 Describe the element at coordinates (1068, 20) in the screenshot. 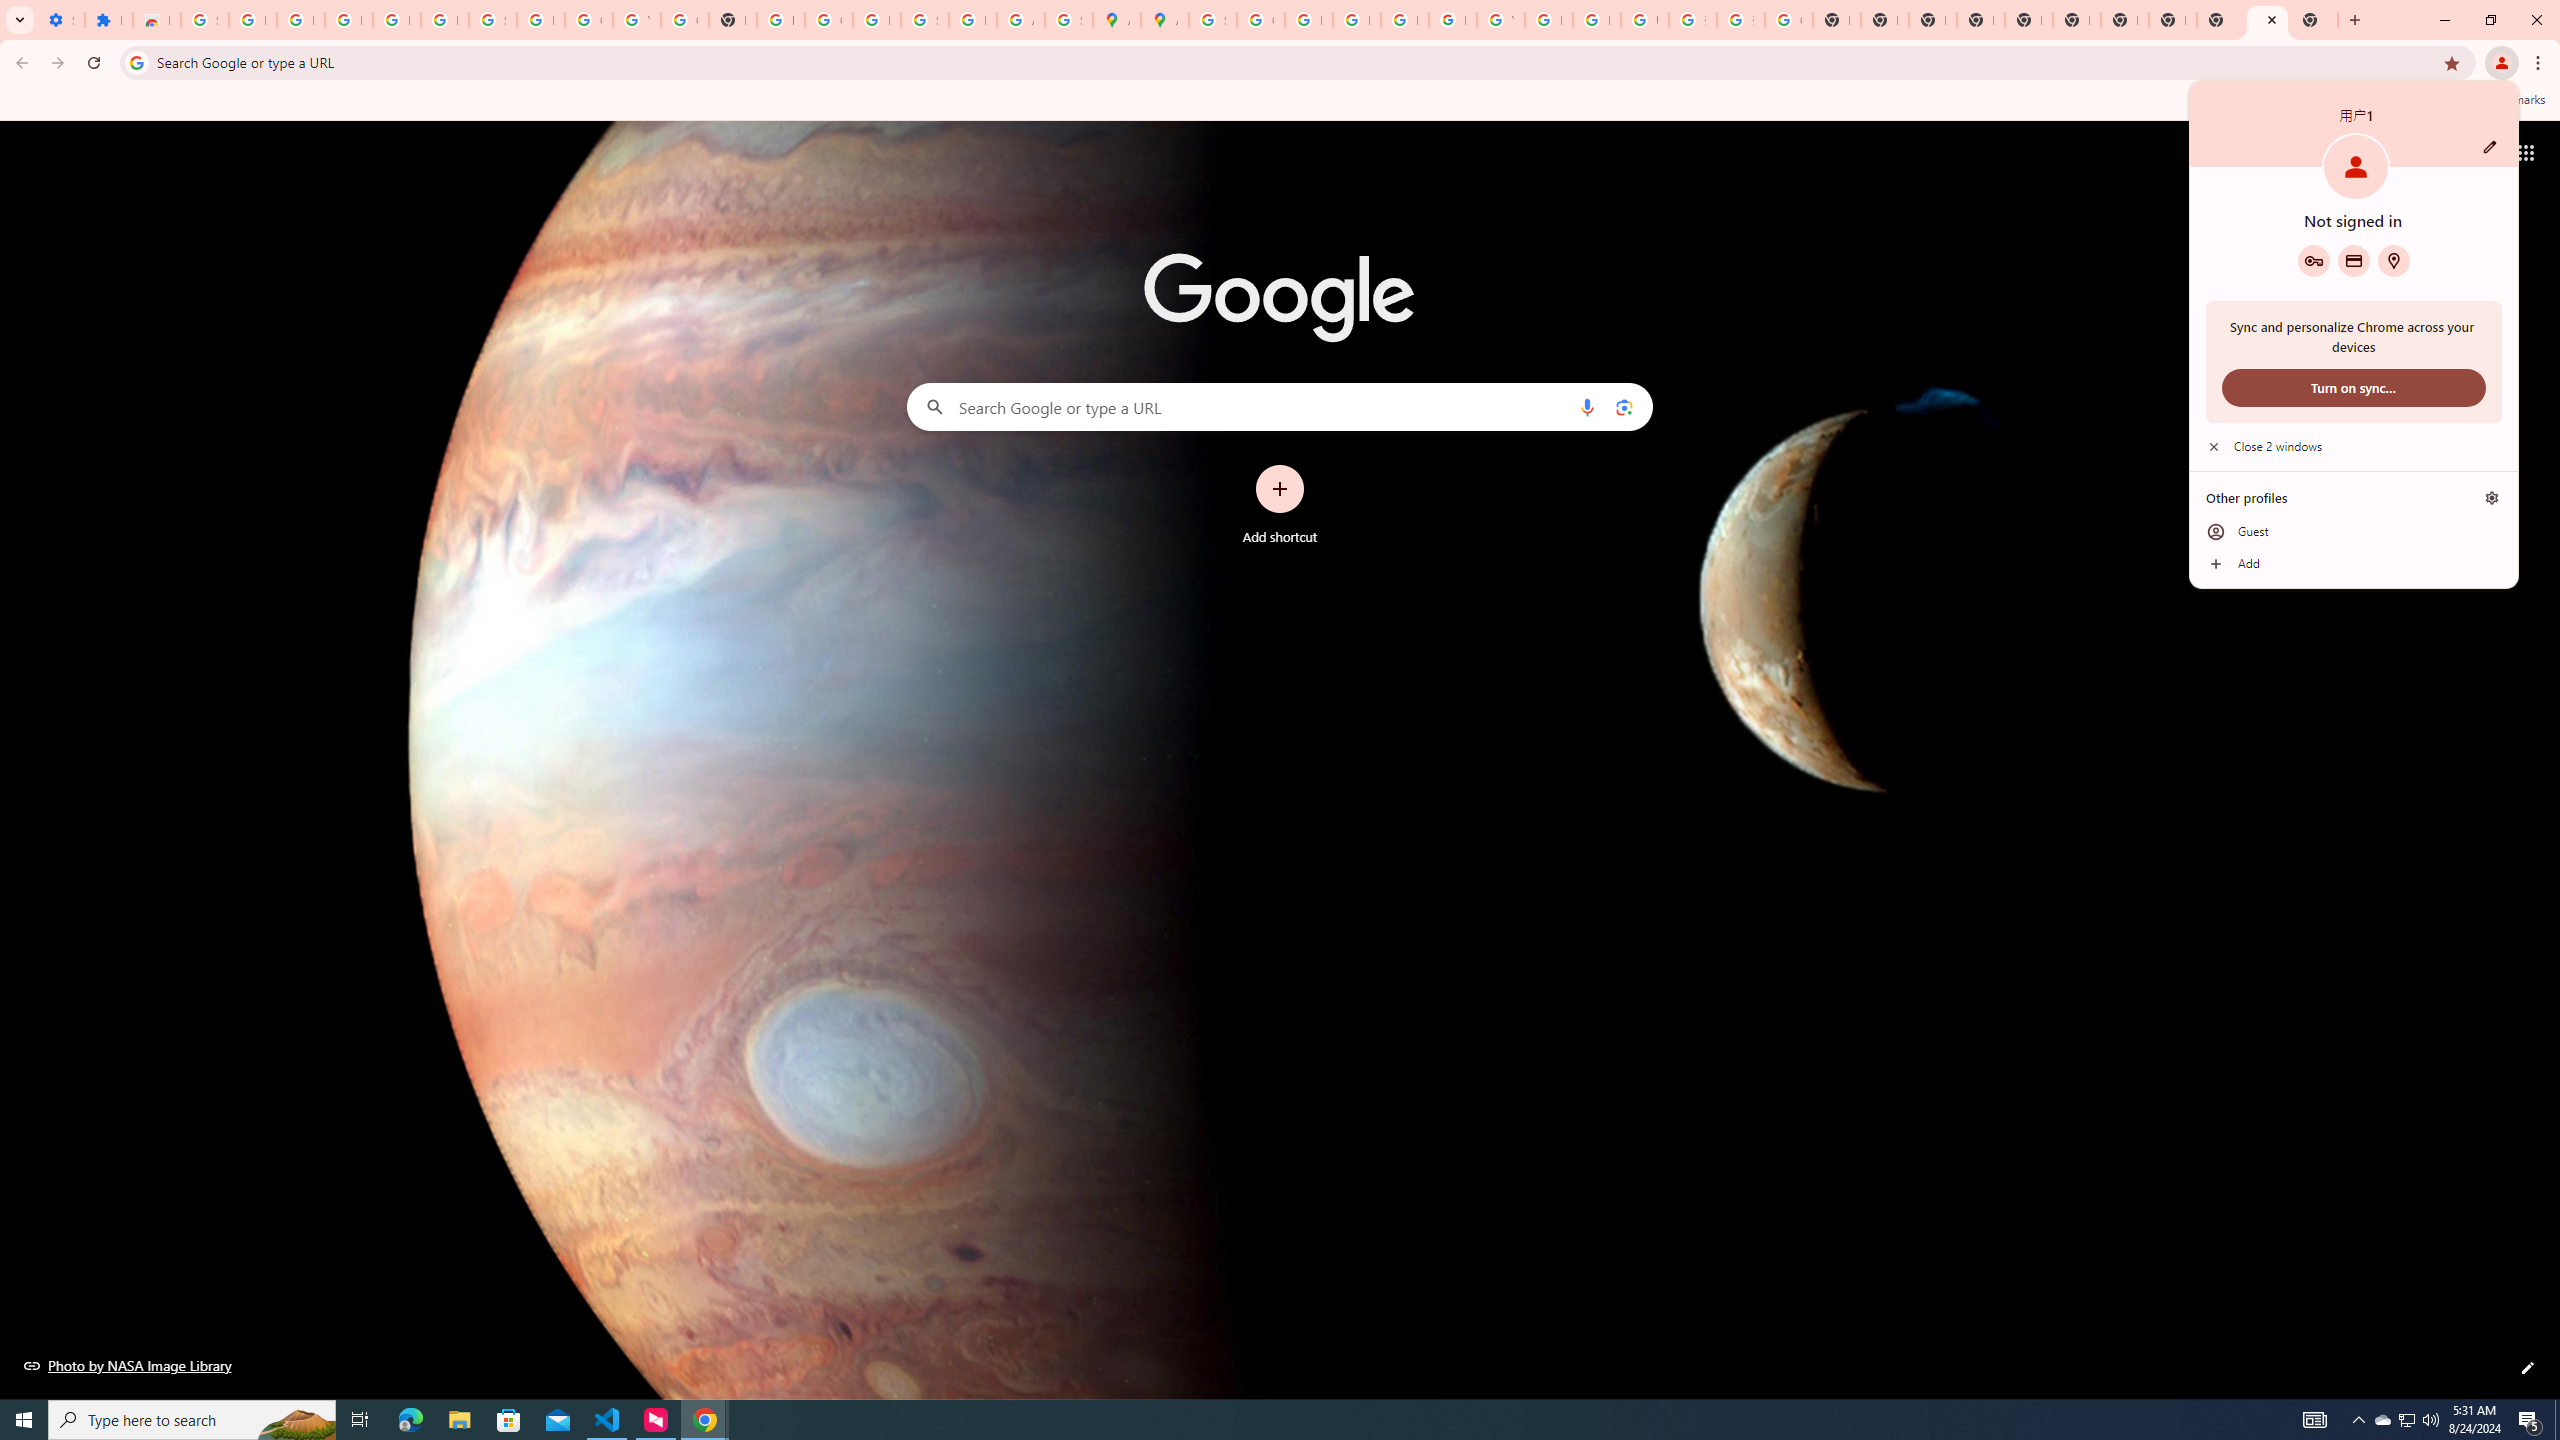

I see `Safety in Our Products - Google Safety Center` at that location.